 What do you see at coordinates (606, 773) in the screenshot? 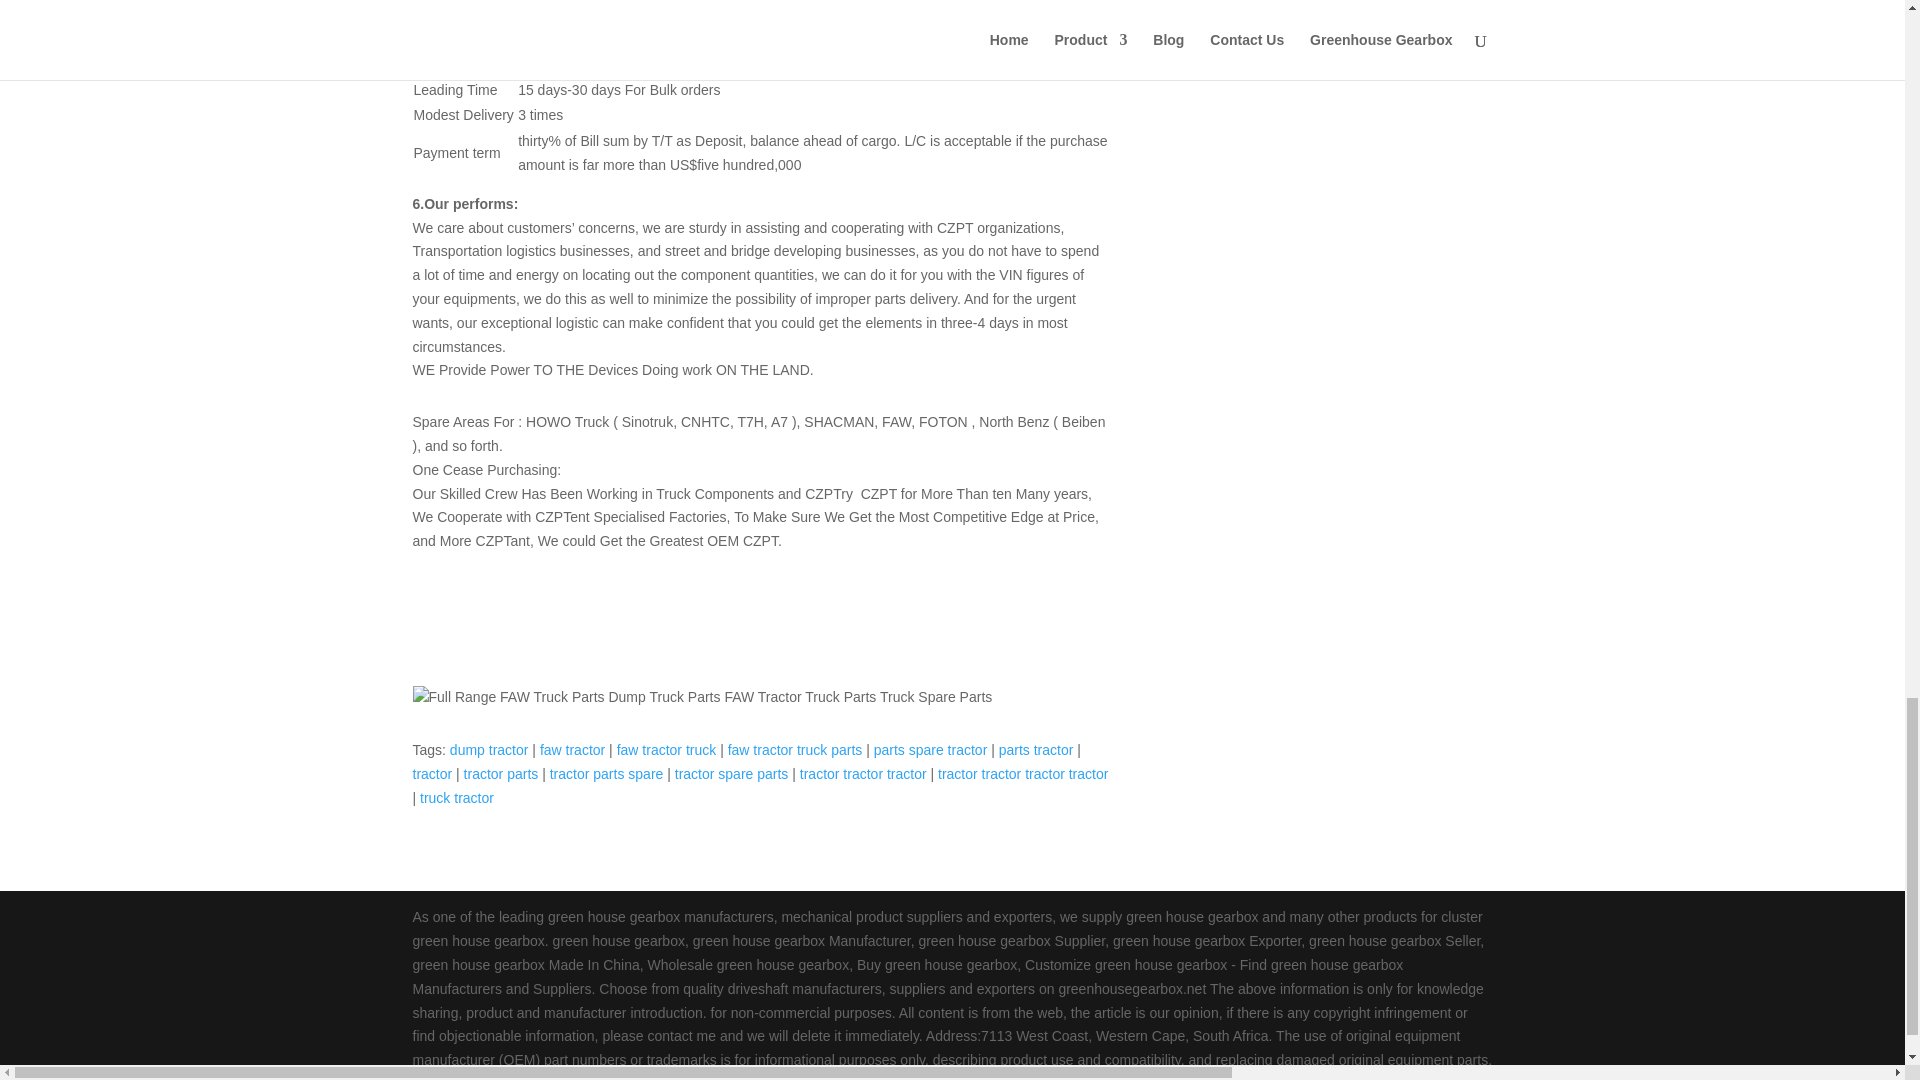
I see `tractor parts spare` at bounding box center [606, 773].